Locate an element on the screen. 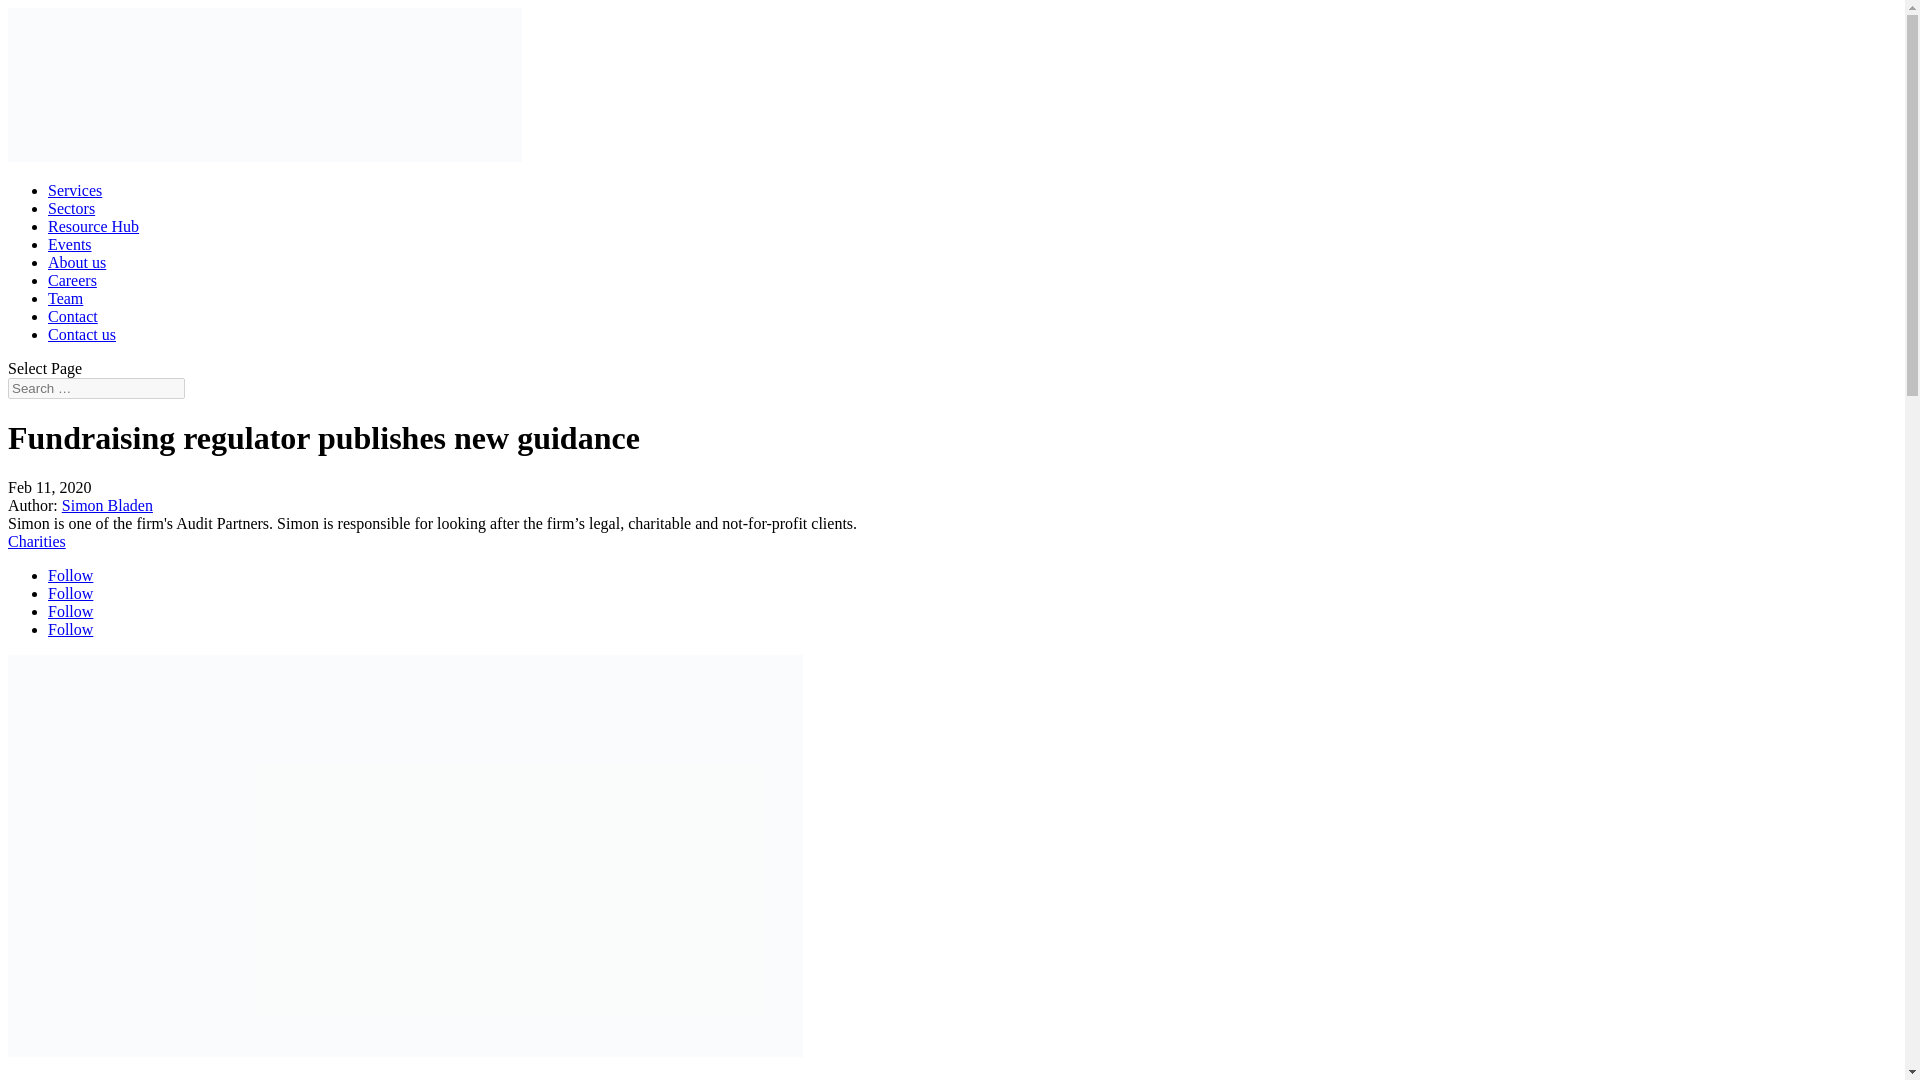 The width and height of the screenshot is (1920, 1080). Follow on LinkedIn is located at coordinates (70, 610).